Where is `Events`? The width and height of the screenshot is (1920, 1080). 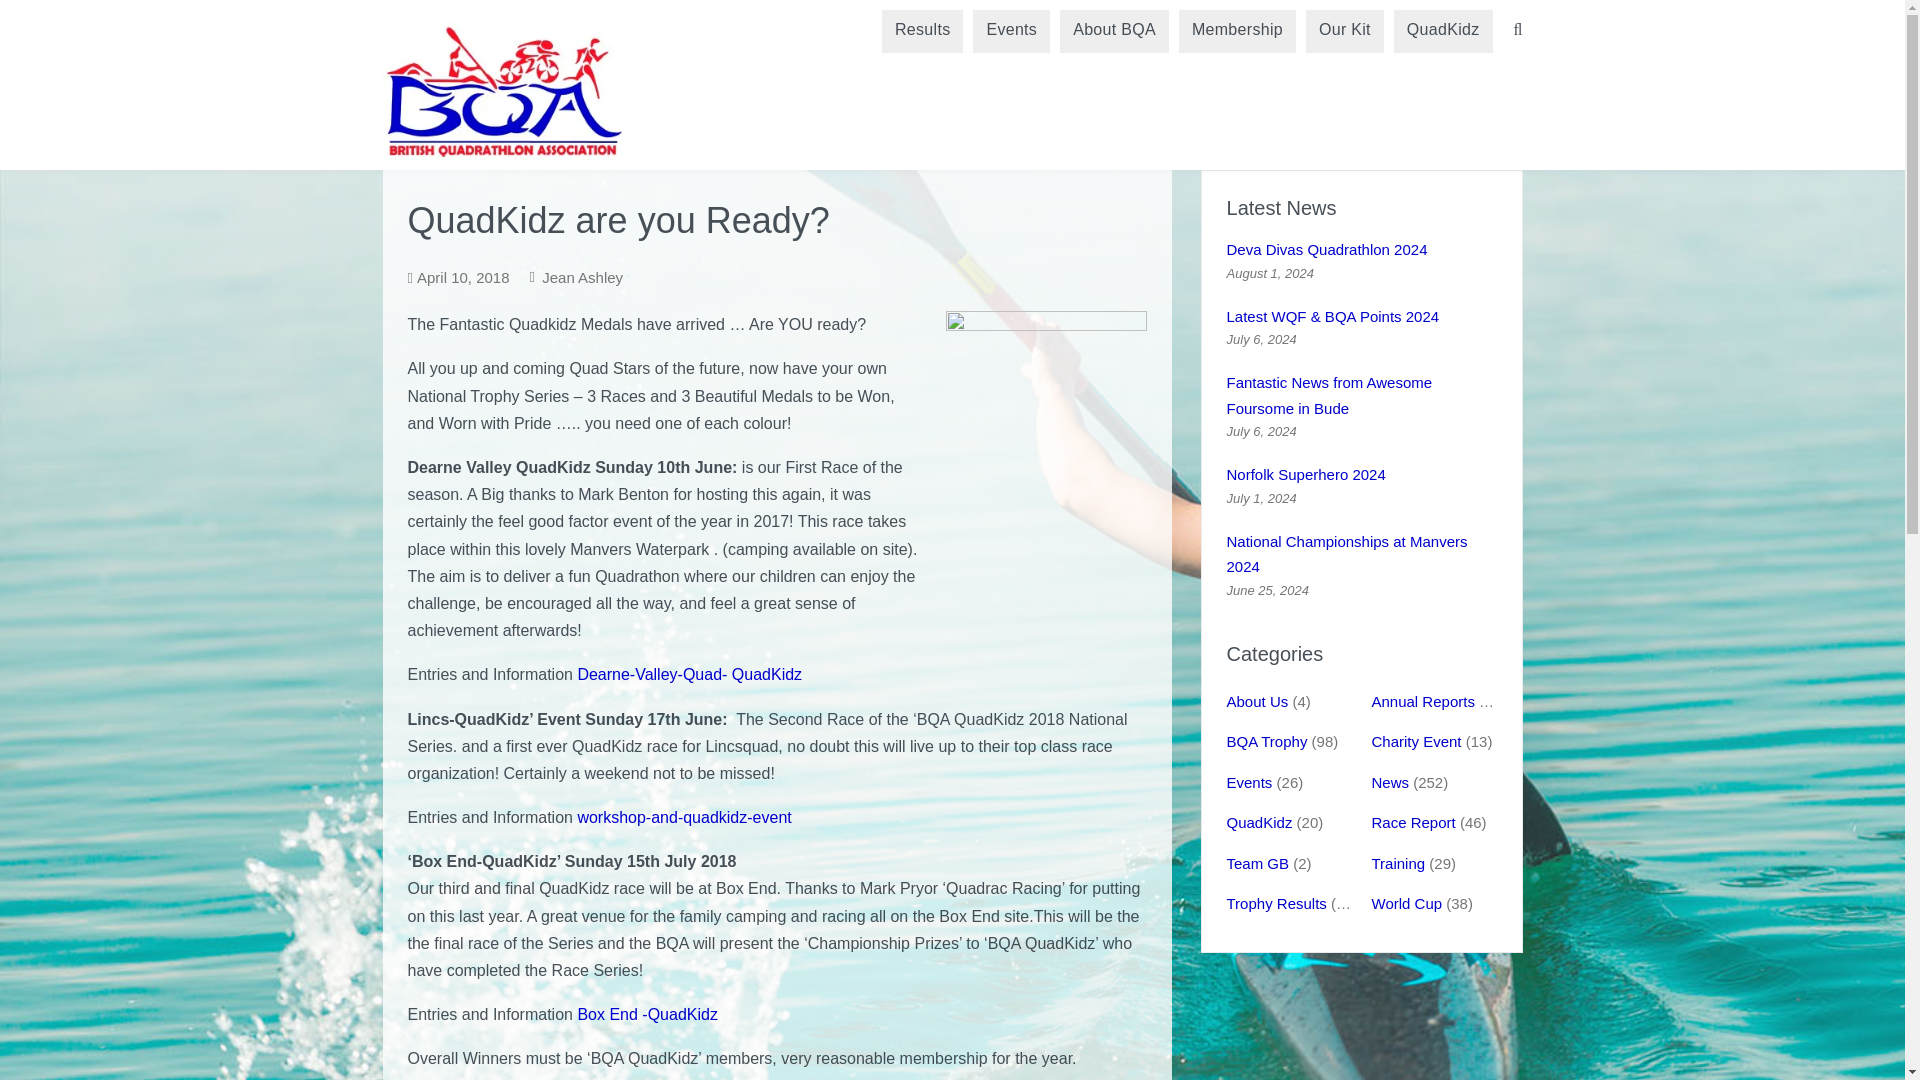 Events is located at coordinates (1012, 30).